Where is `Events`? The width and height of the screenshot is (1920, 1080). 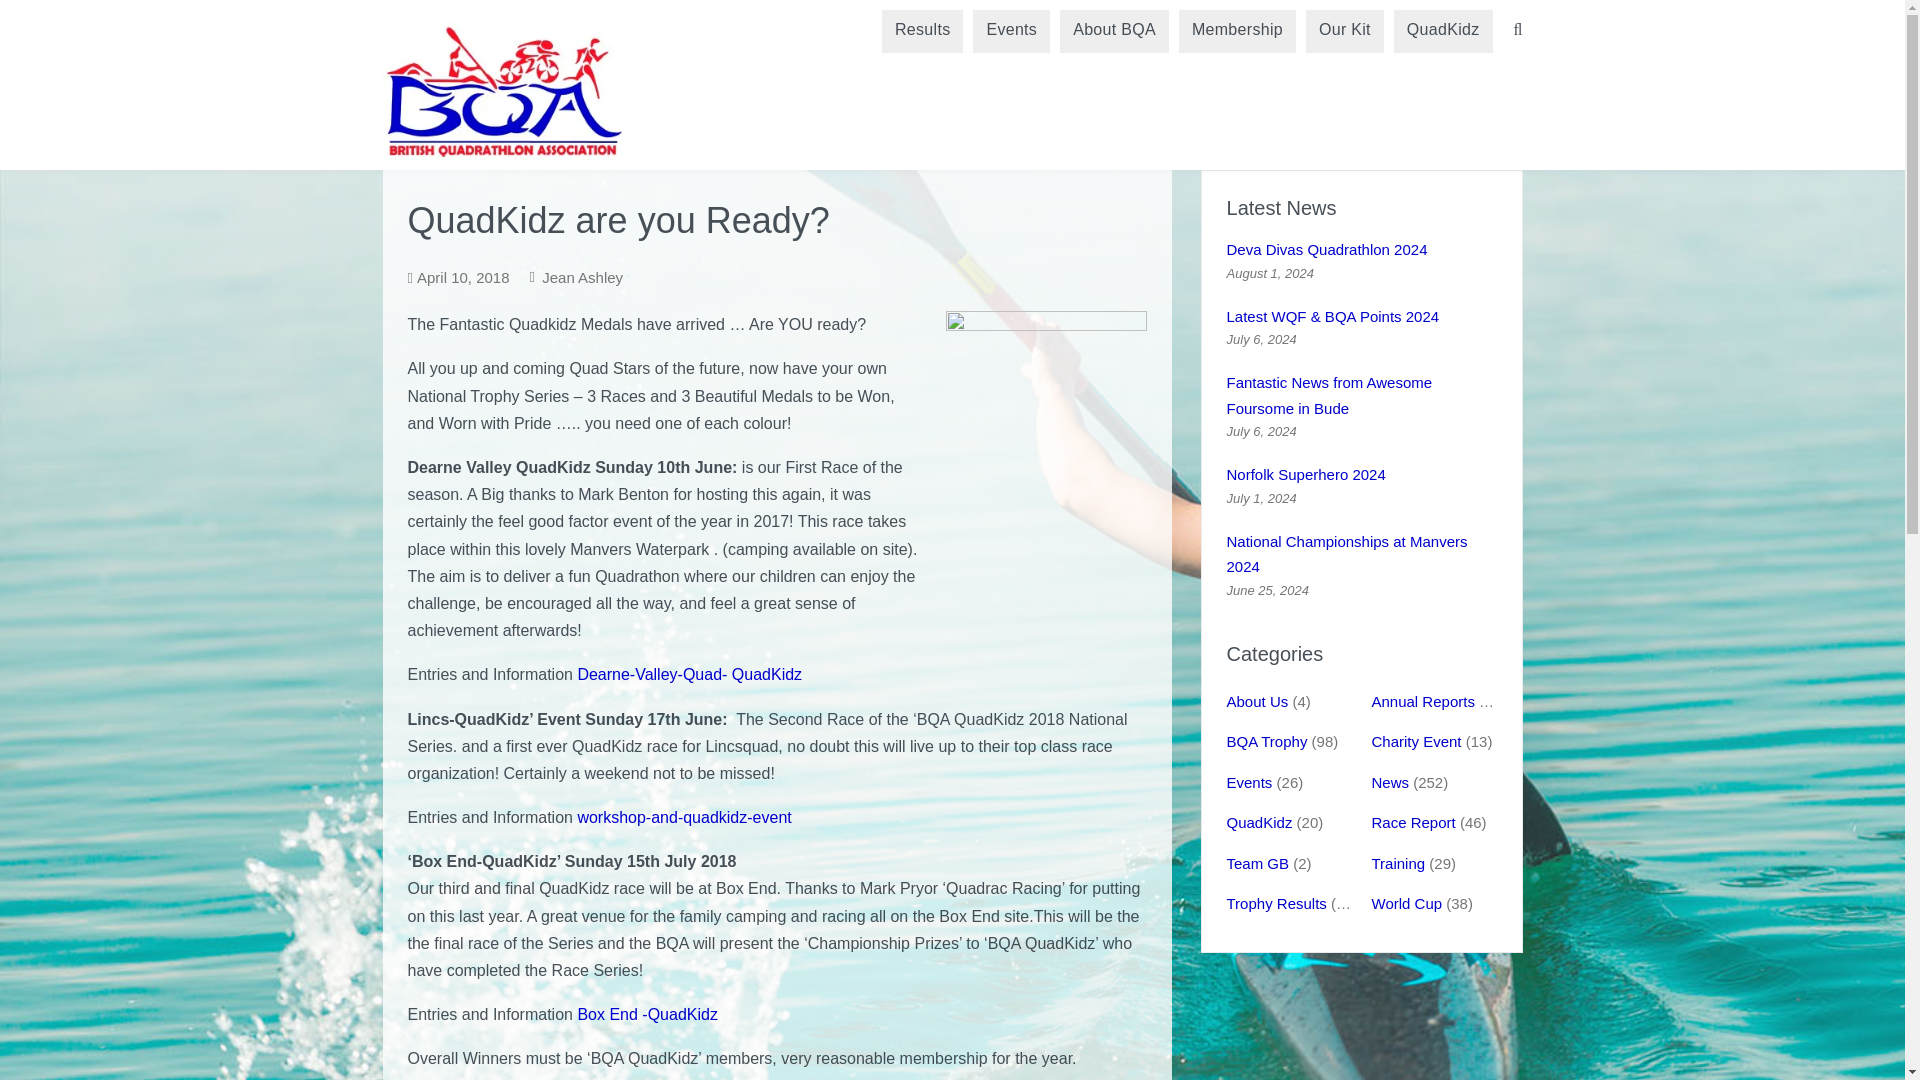 Events is located at coordinates (1012, 30).